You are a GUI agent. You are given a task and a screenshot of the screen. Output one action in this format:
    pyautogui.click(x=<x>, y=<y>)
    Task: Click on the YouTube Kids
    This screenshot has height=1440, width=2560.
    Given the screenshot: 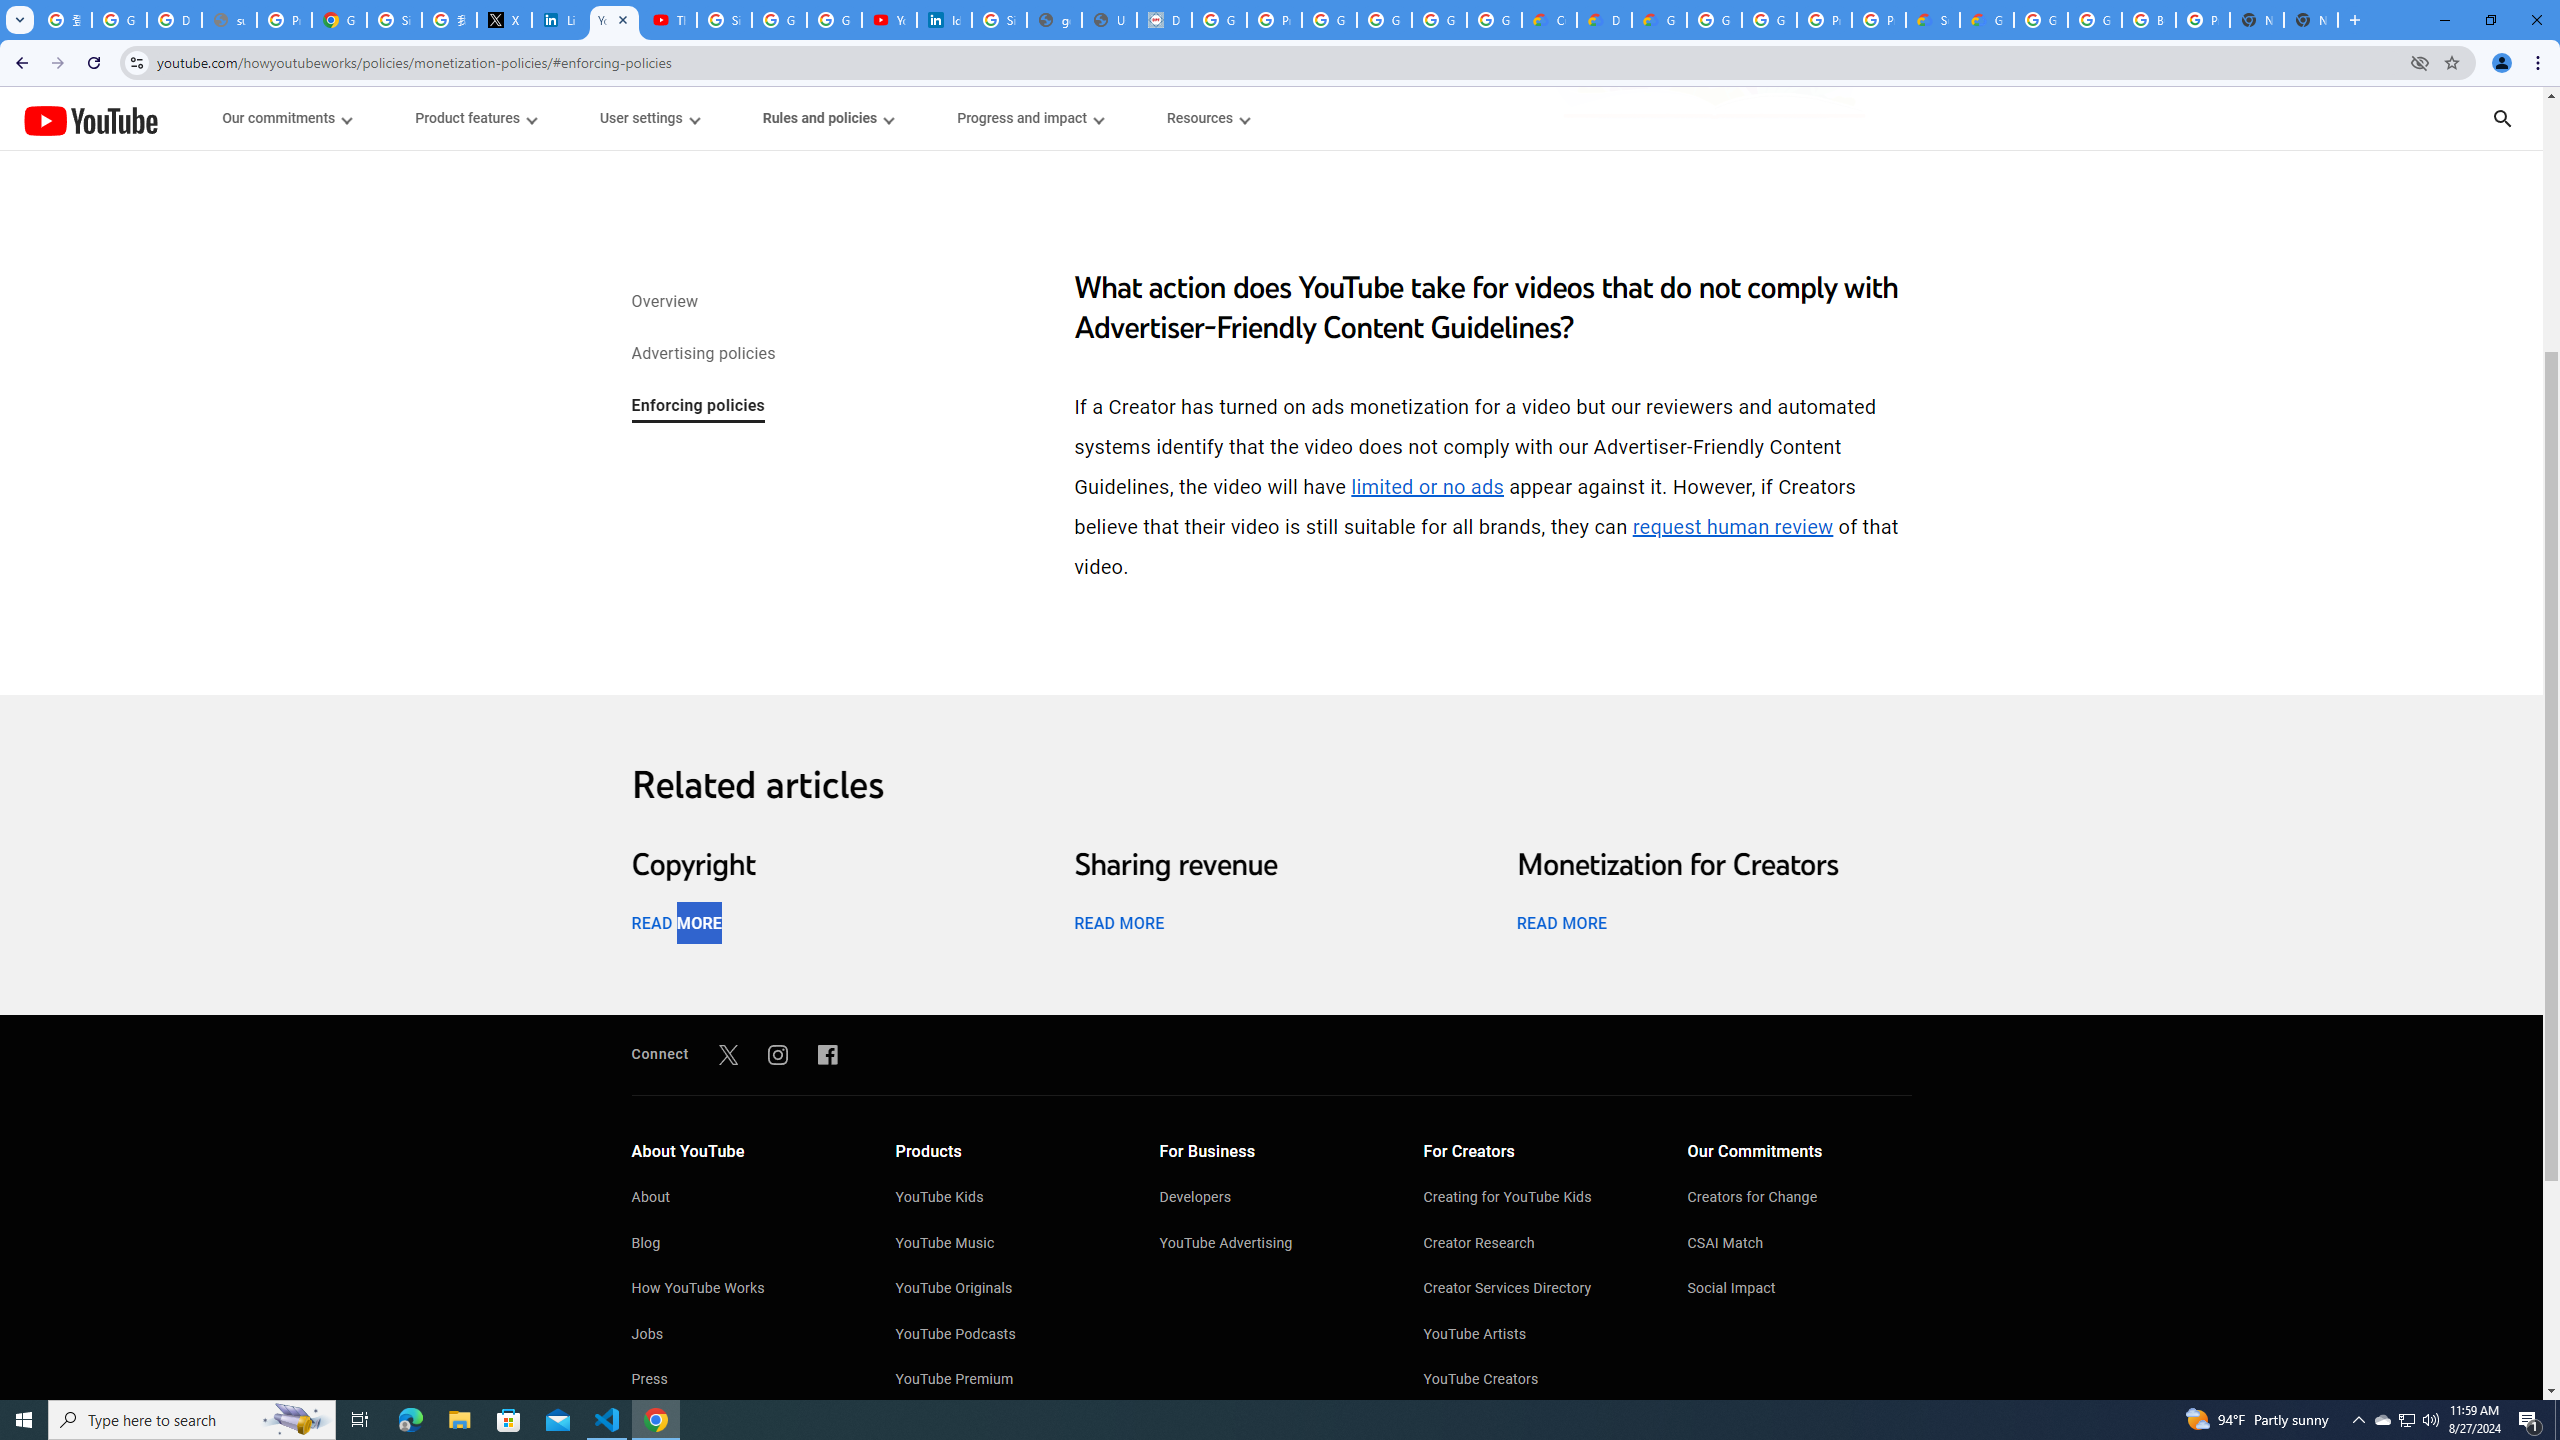 What is the action you would take?
    pyautogui.click(x=1008, y=1199)
    